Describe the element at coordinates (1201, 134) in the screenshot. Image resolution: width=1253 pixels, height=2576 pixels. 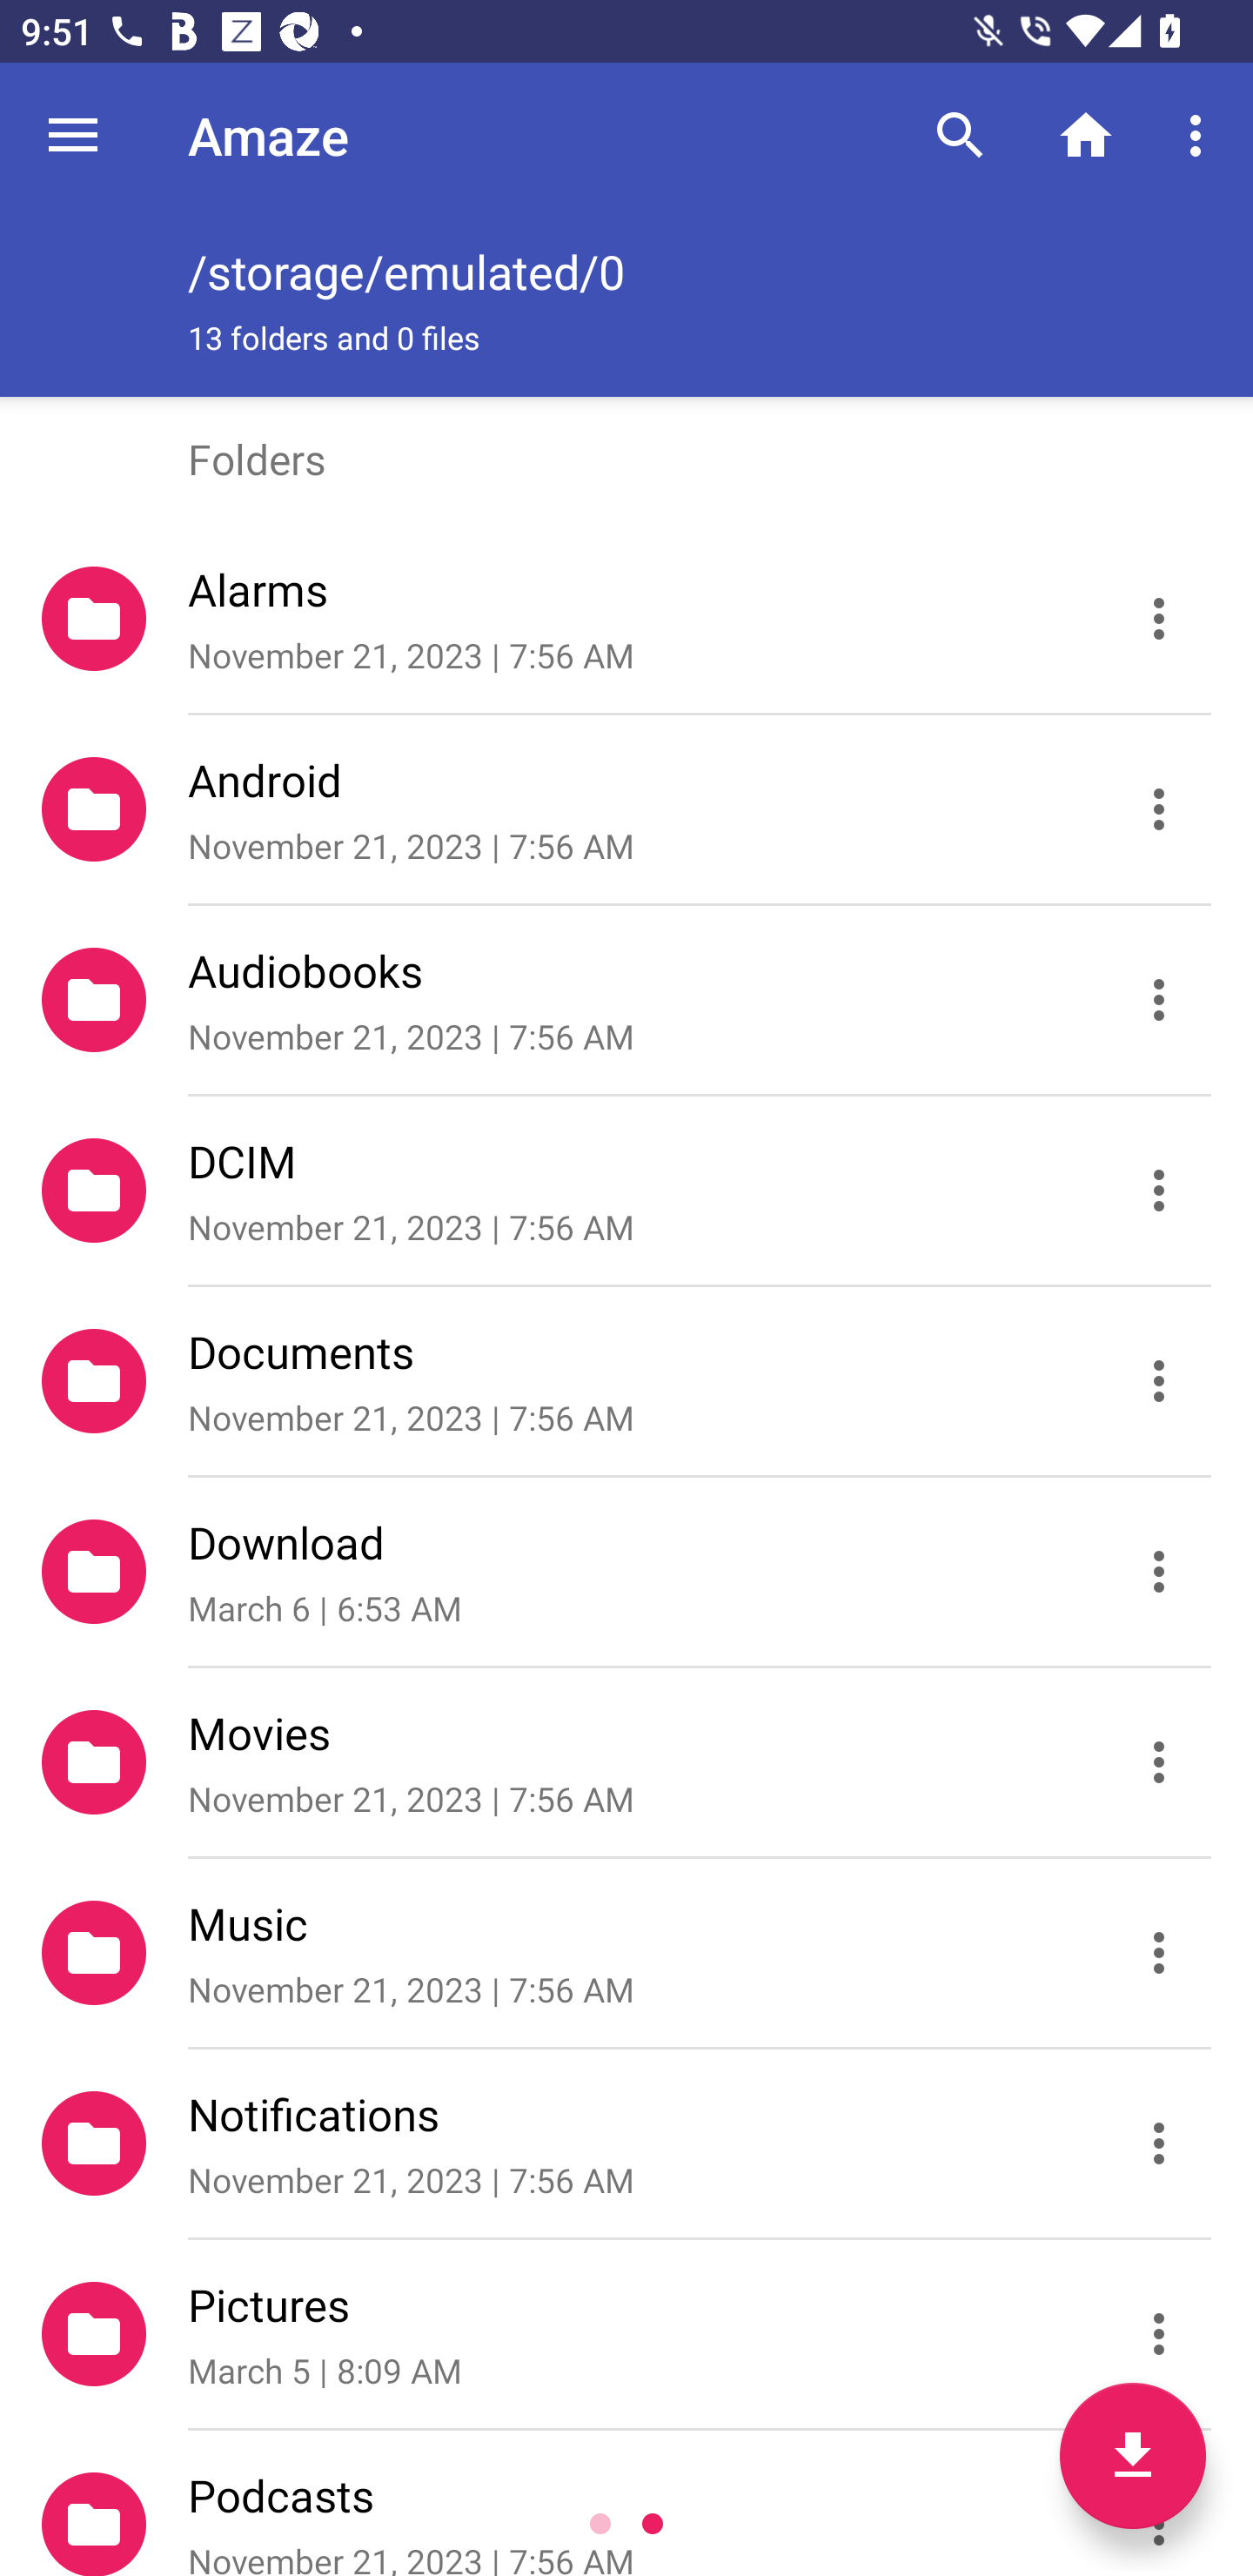
I see `More options` at that location.